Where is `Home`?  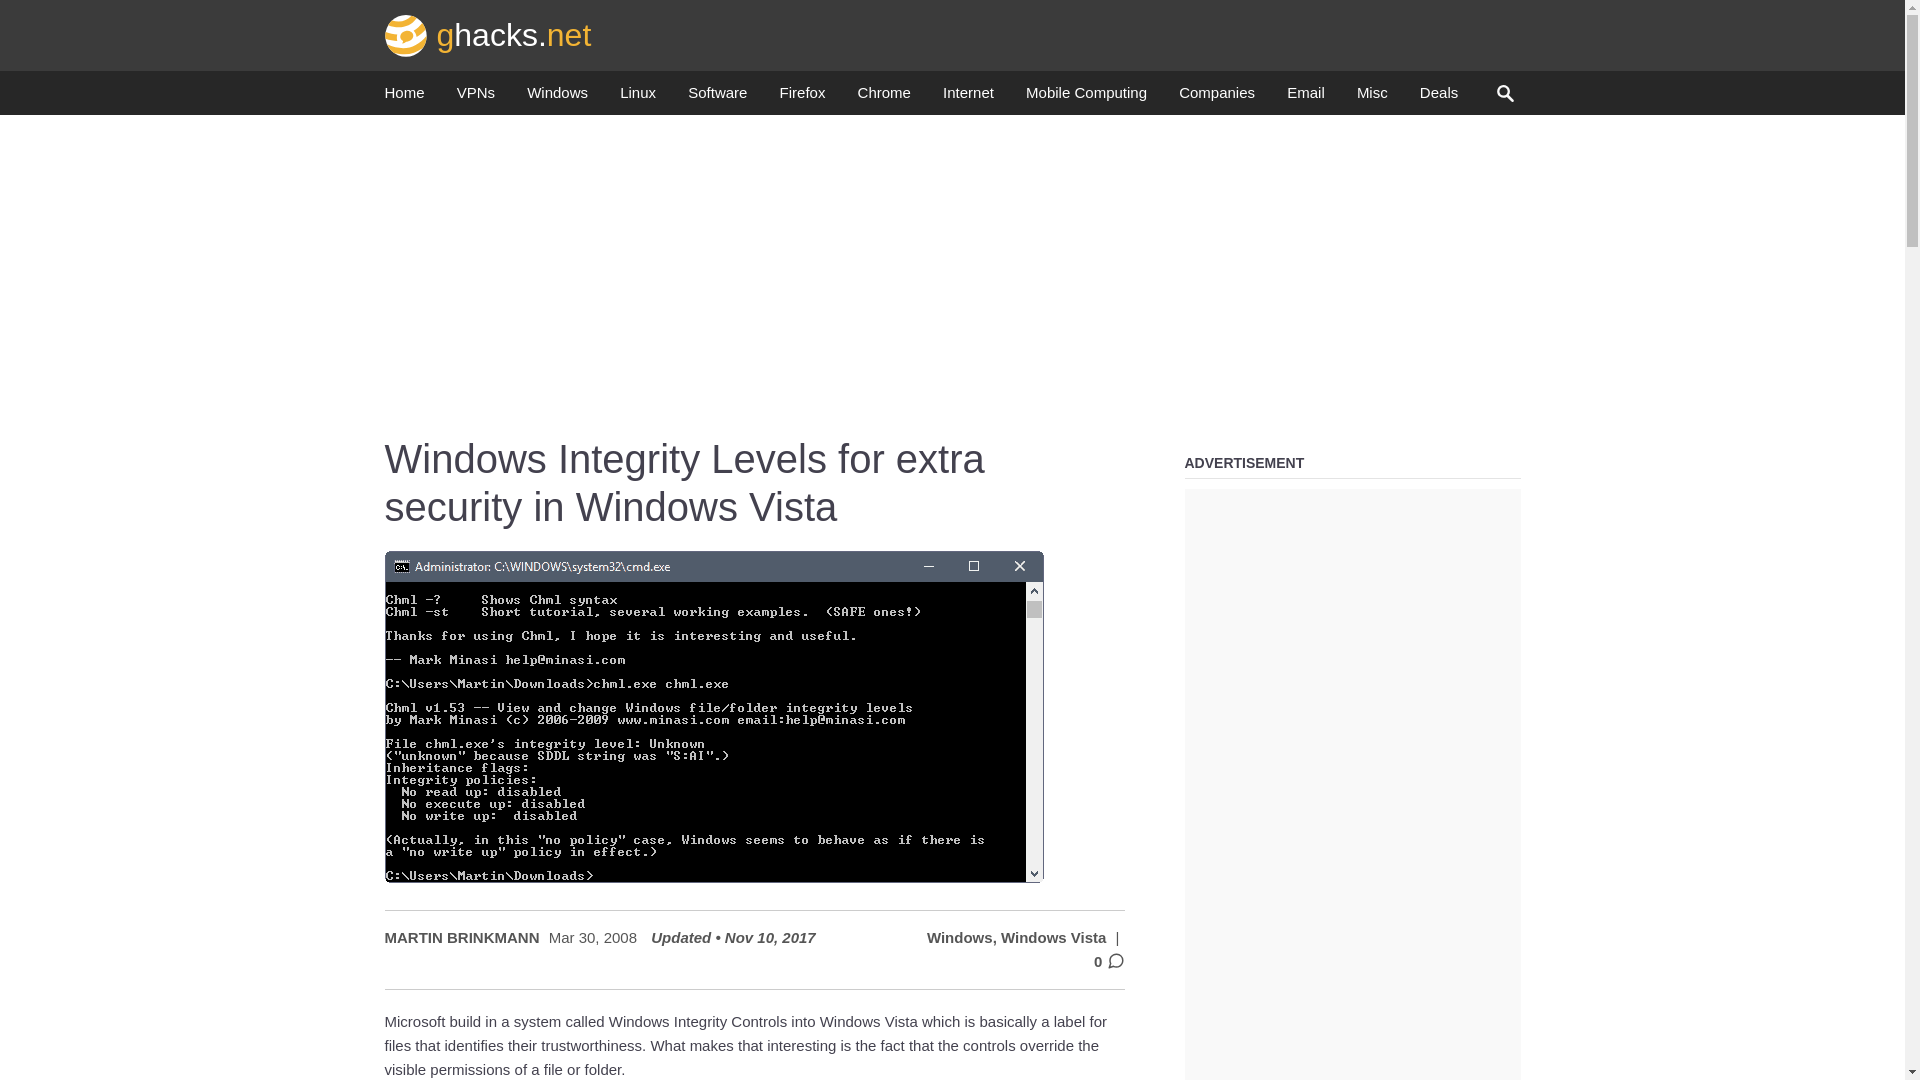
Home is located at coordinates (404, 98).